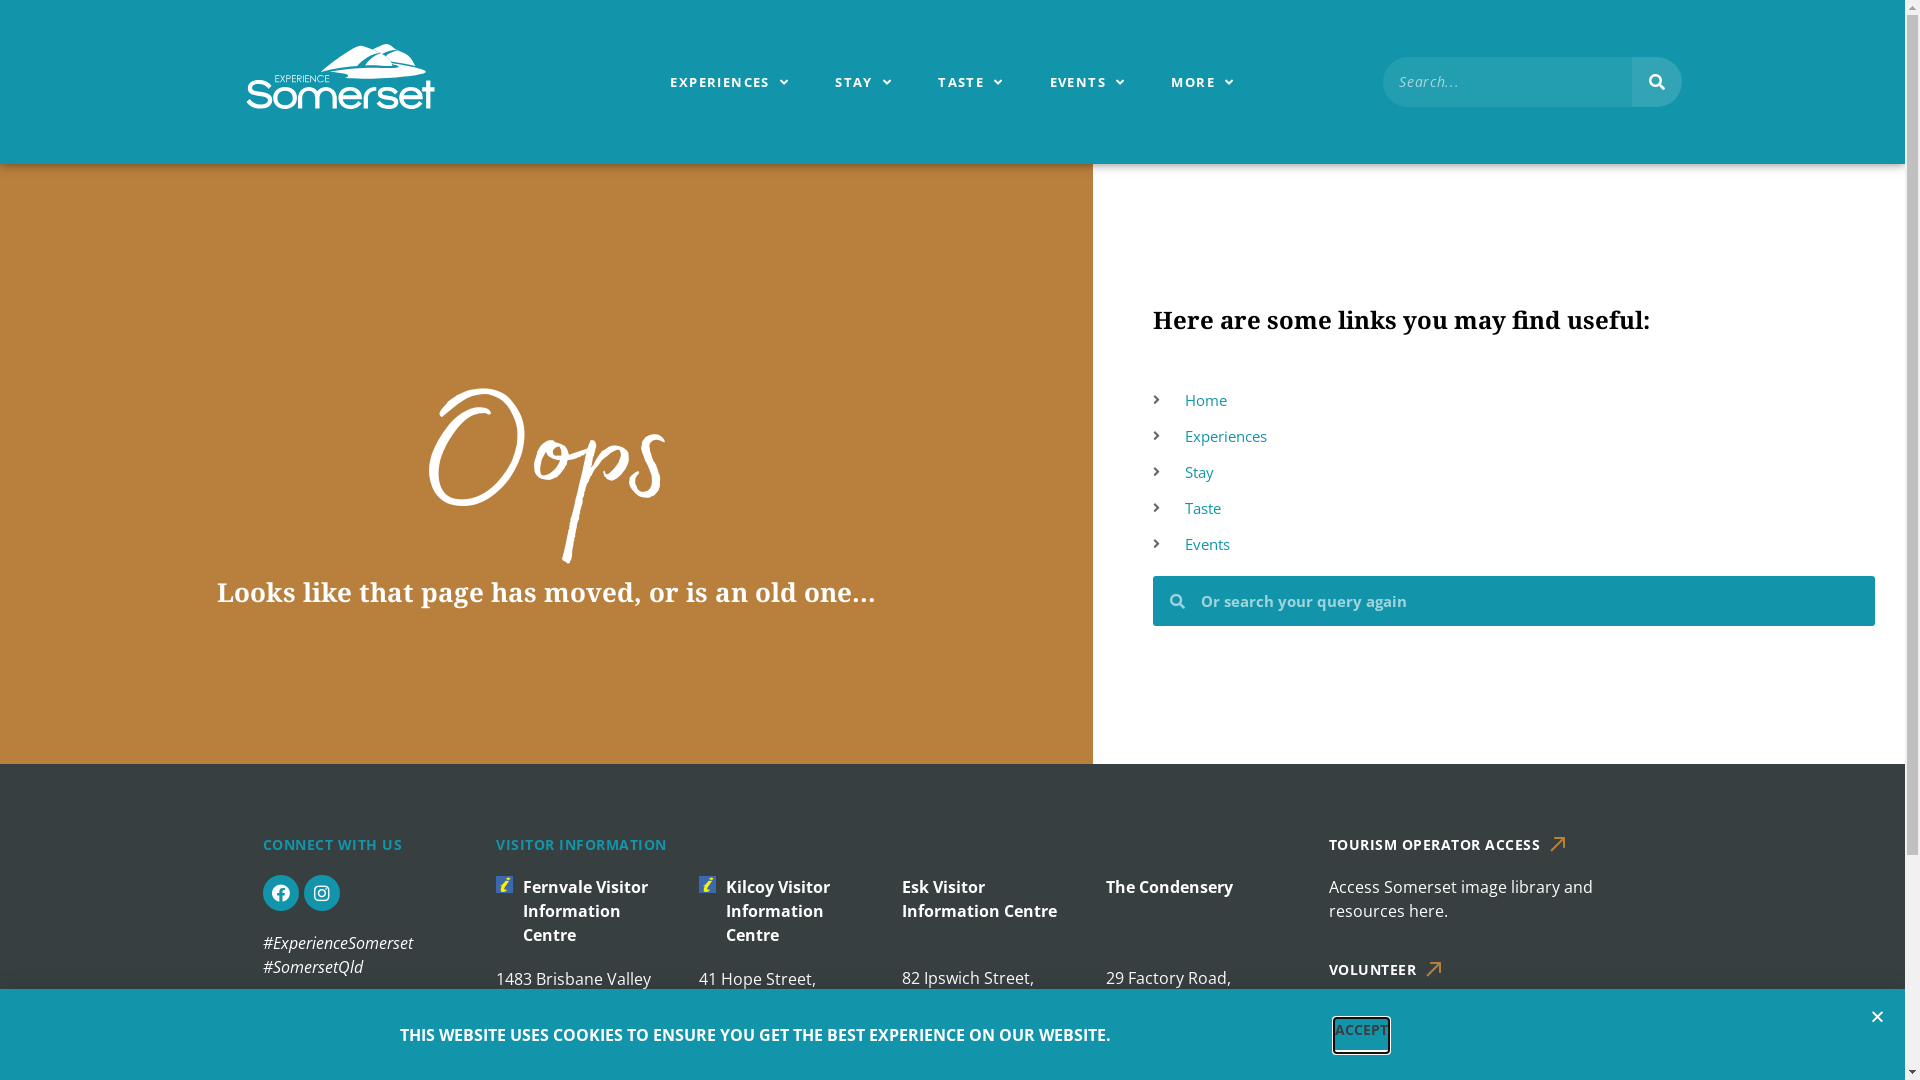 The width and height of the screenshot is (1920, 1080). I want to click on 07 5424 2923, so click(951, 1026).